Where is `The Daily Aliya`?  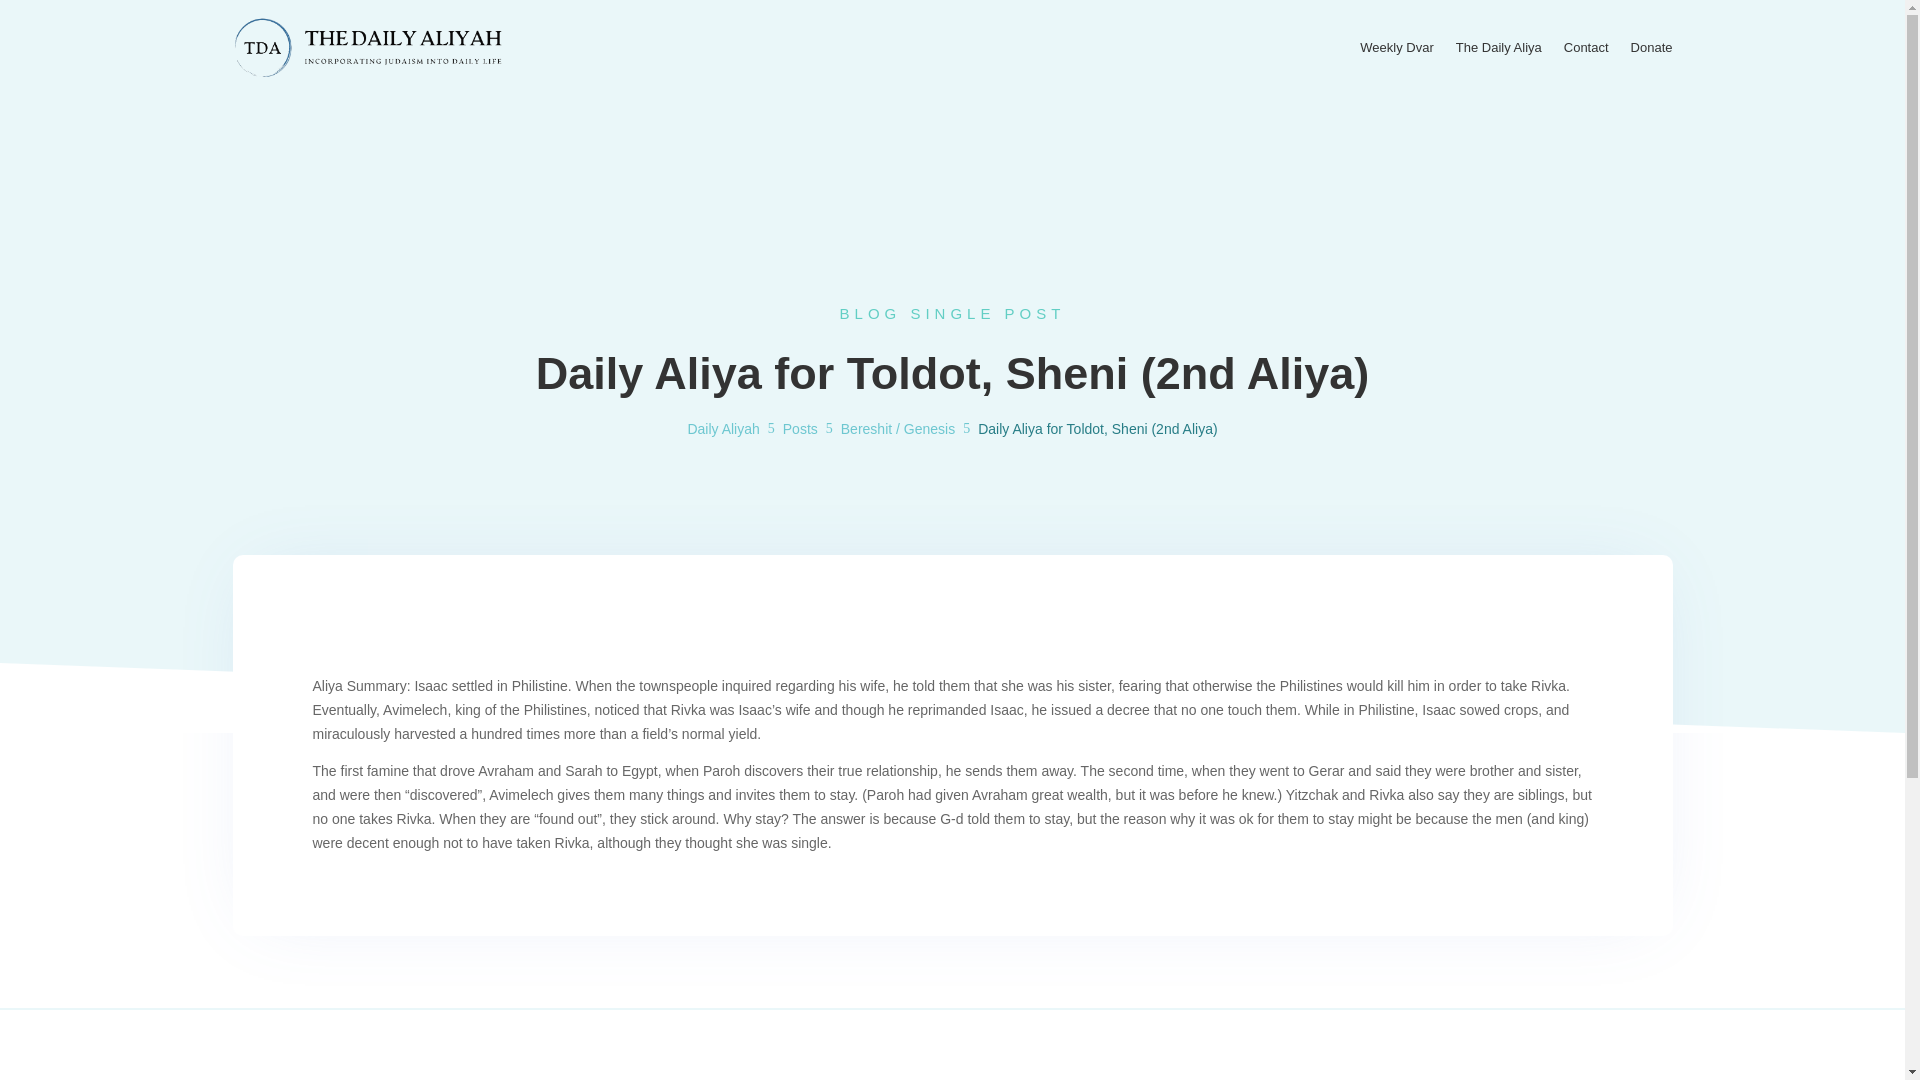 The Daily Aliya is located at coordinates (1498, 48).